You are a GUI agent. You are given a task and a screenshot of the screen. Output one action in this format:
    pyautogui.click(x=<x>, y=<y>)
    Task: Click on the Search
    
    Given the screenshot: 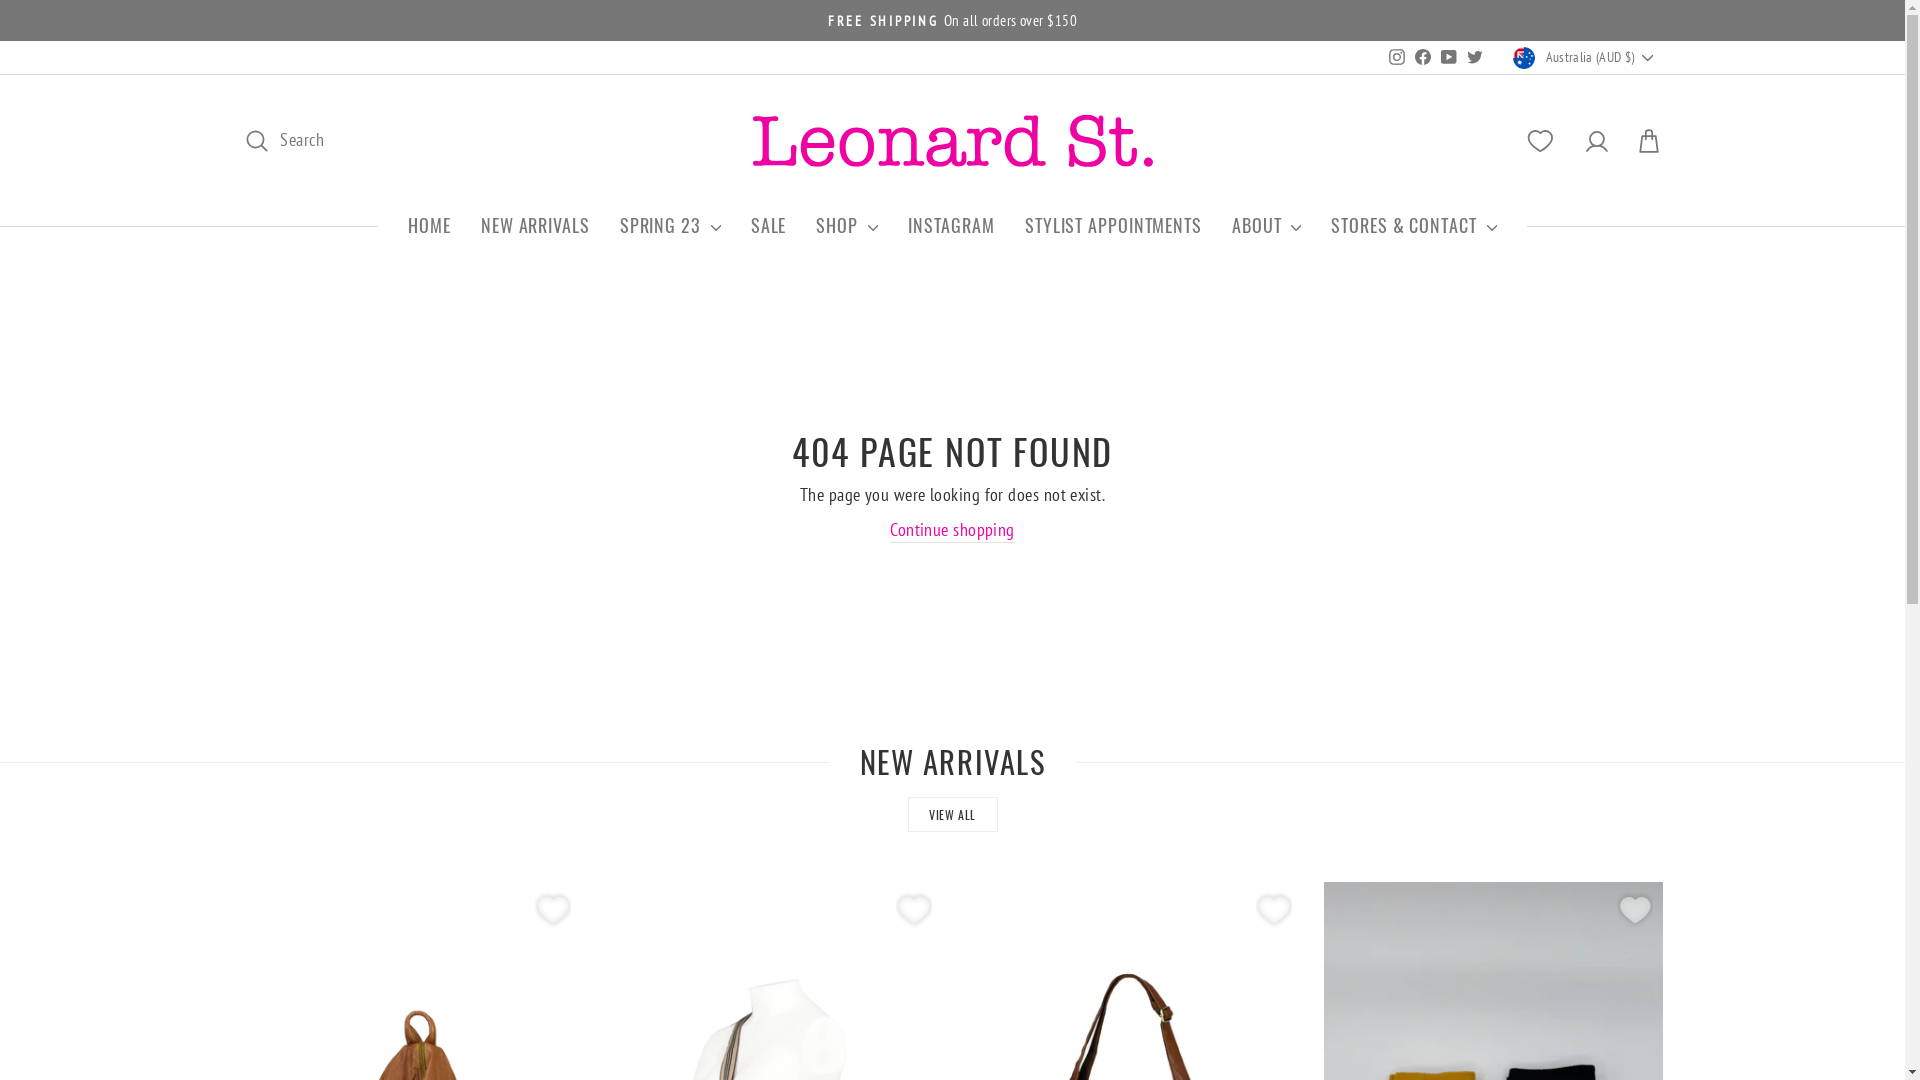 What is the action you would take?
    pyautogui.click(x=283, y=142)
    